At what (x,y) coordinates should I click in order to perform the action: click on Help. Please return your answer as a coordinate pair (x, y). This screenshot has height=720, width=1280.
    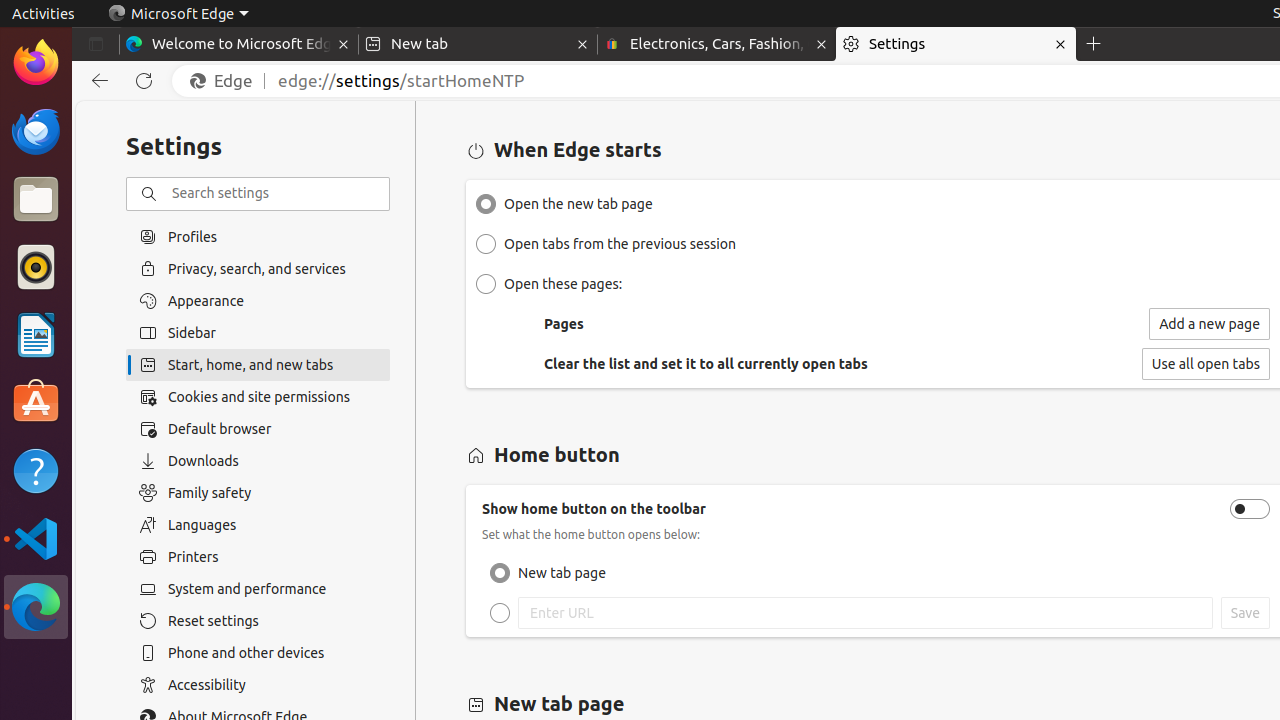
    Looking at the image, I should click on (36, 470).